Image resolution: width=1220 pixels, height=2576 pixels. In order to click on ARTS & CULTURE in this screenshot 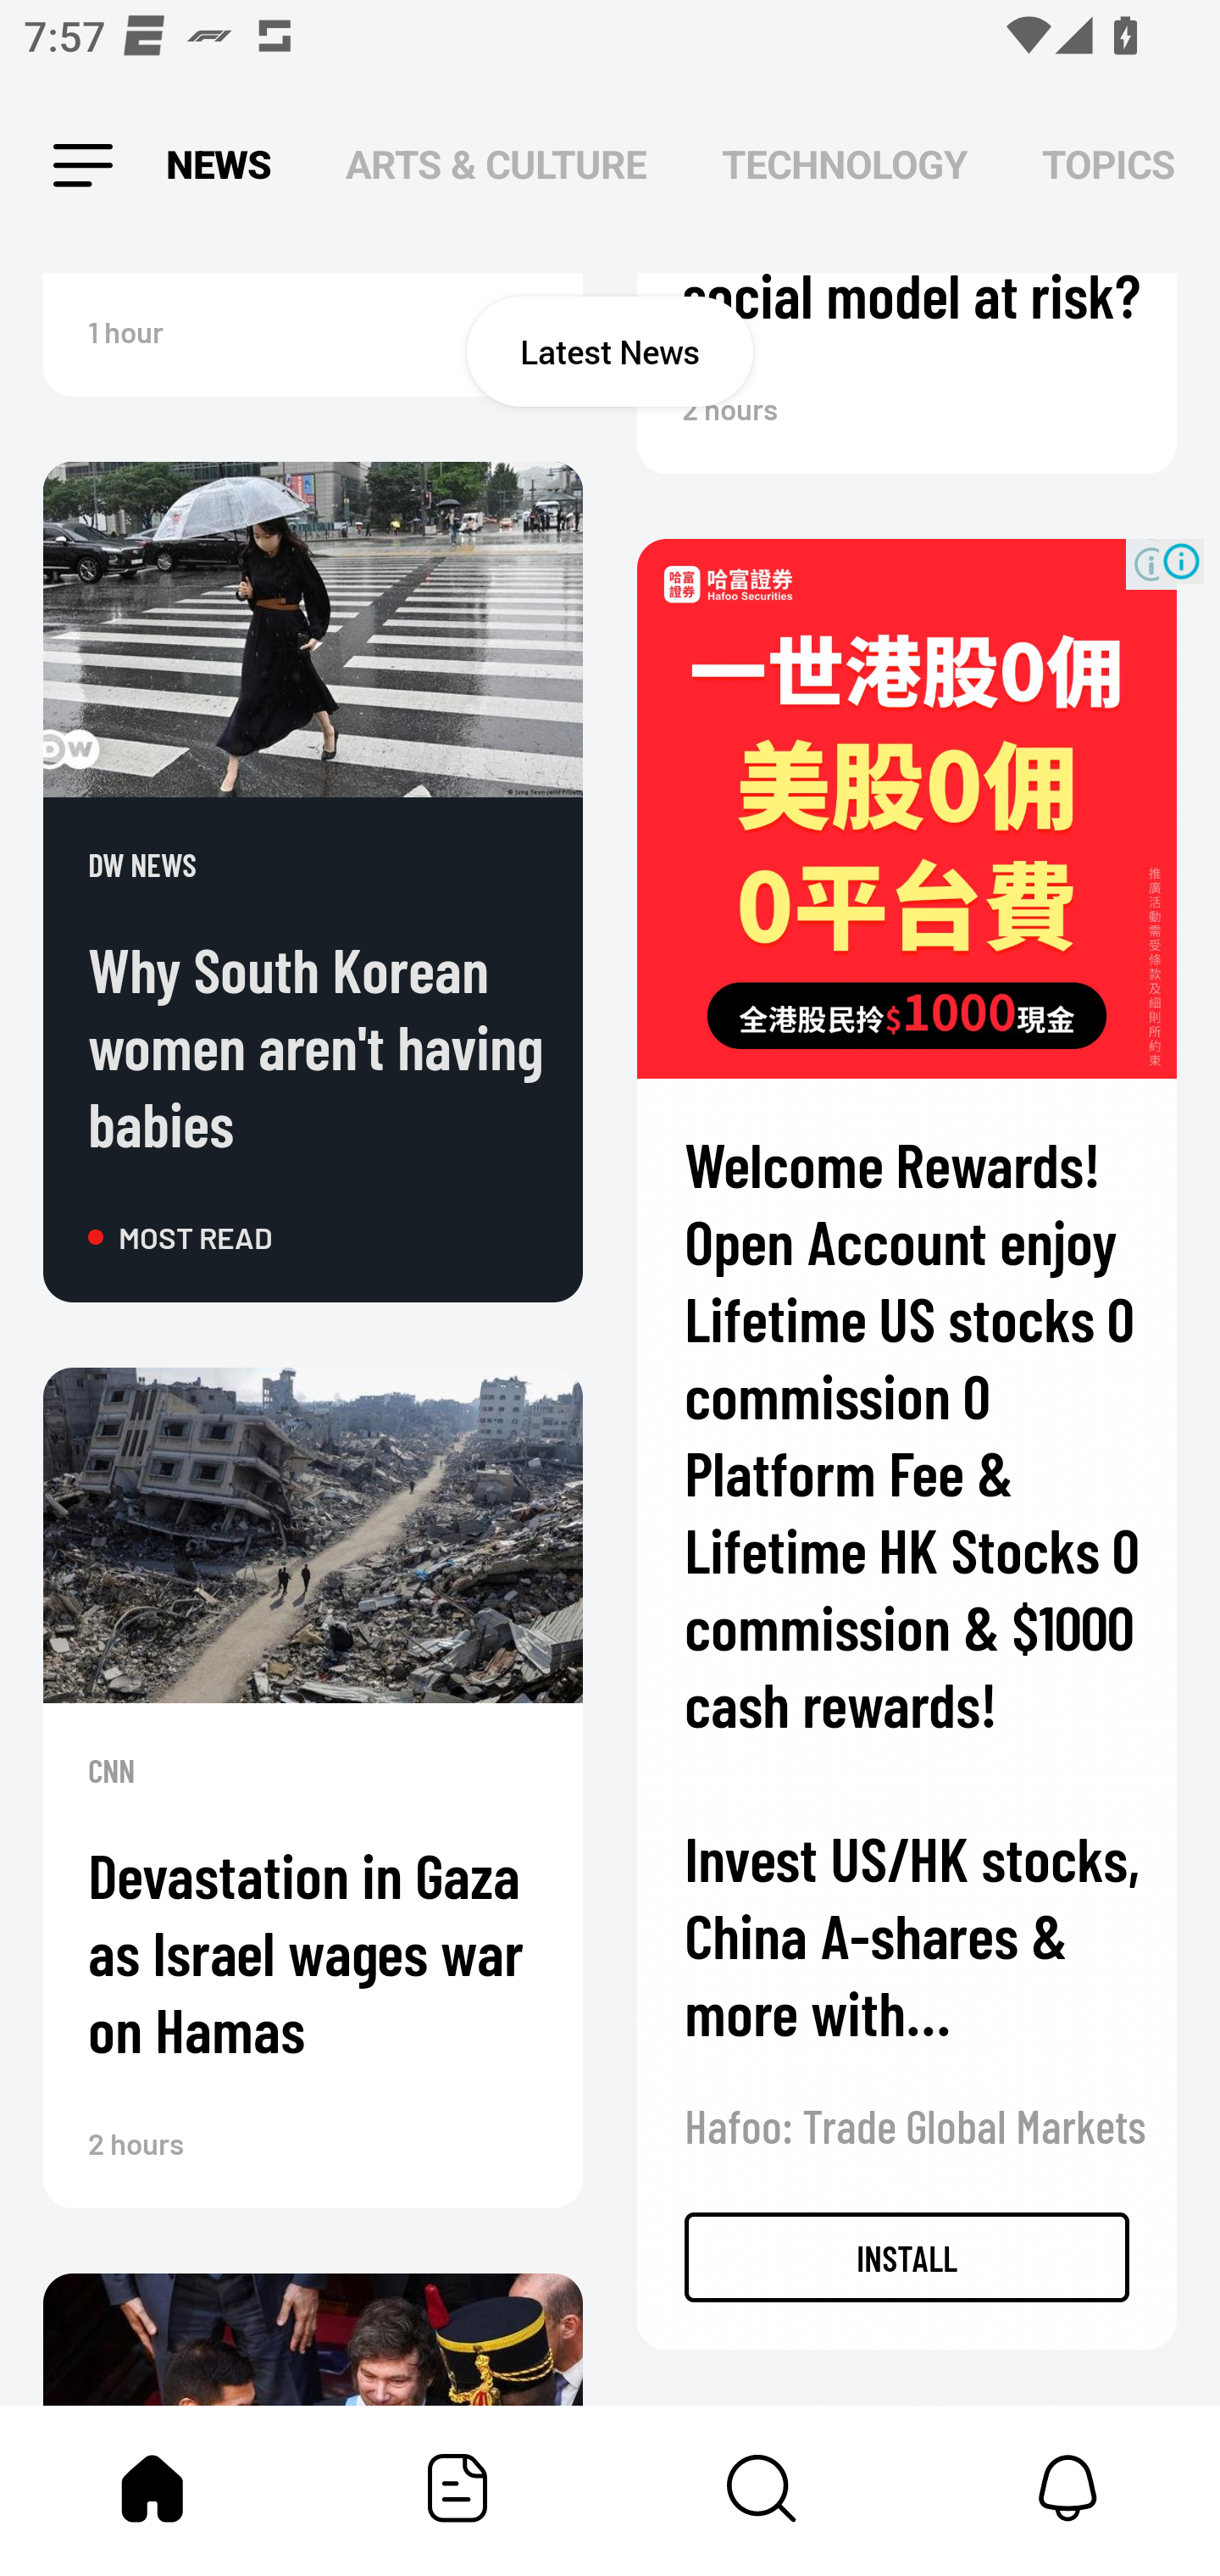, I will do `click(496, 166)`.